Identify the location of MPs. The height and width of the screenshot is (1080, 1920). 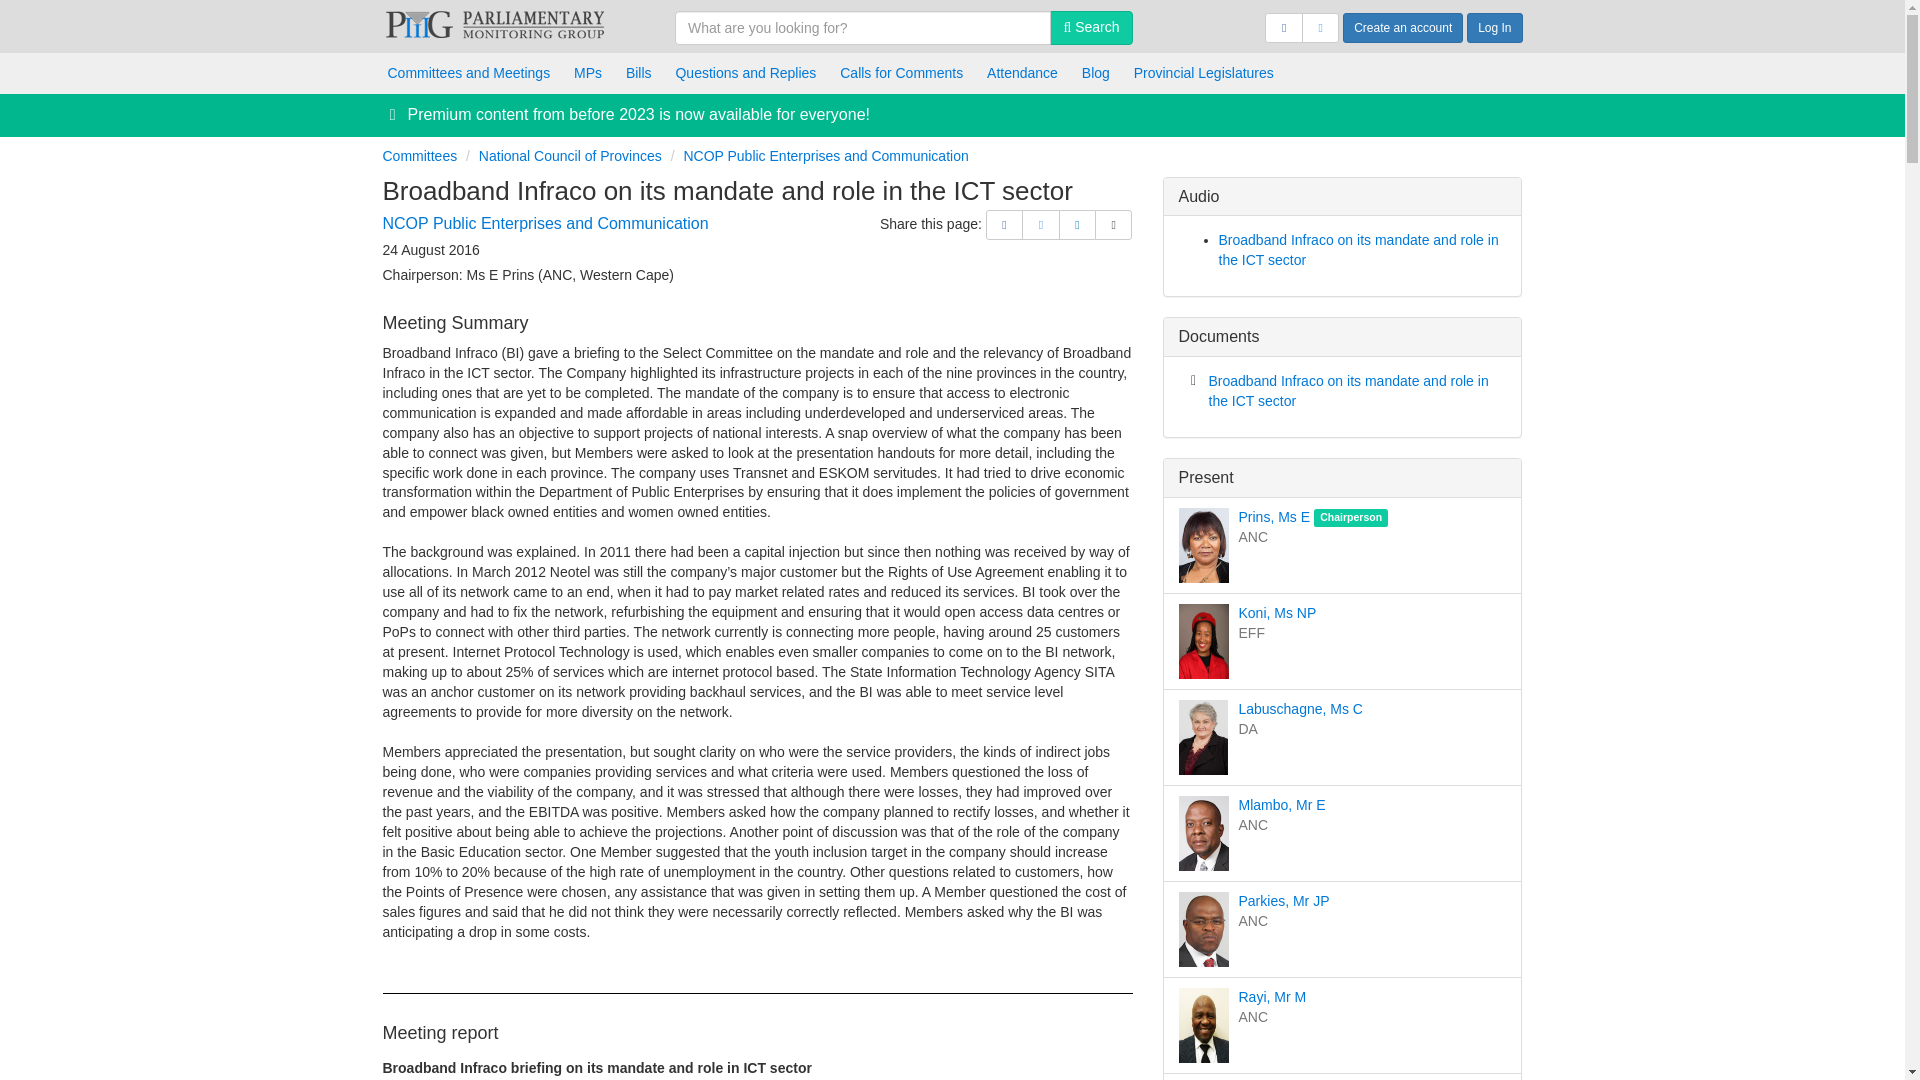
(588, 72).